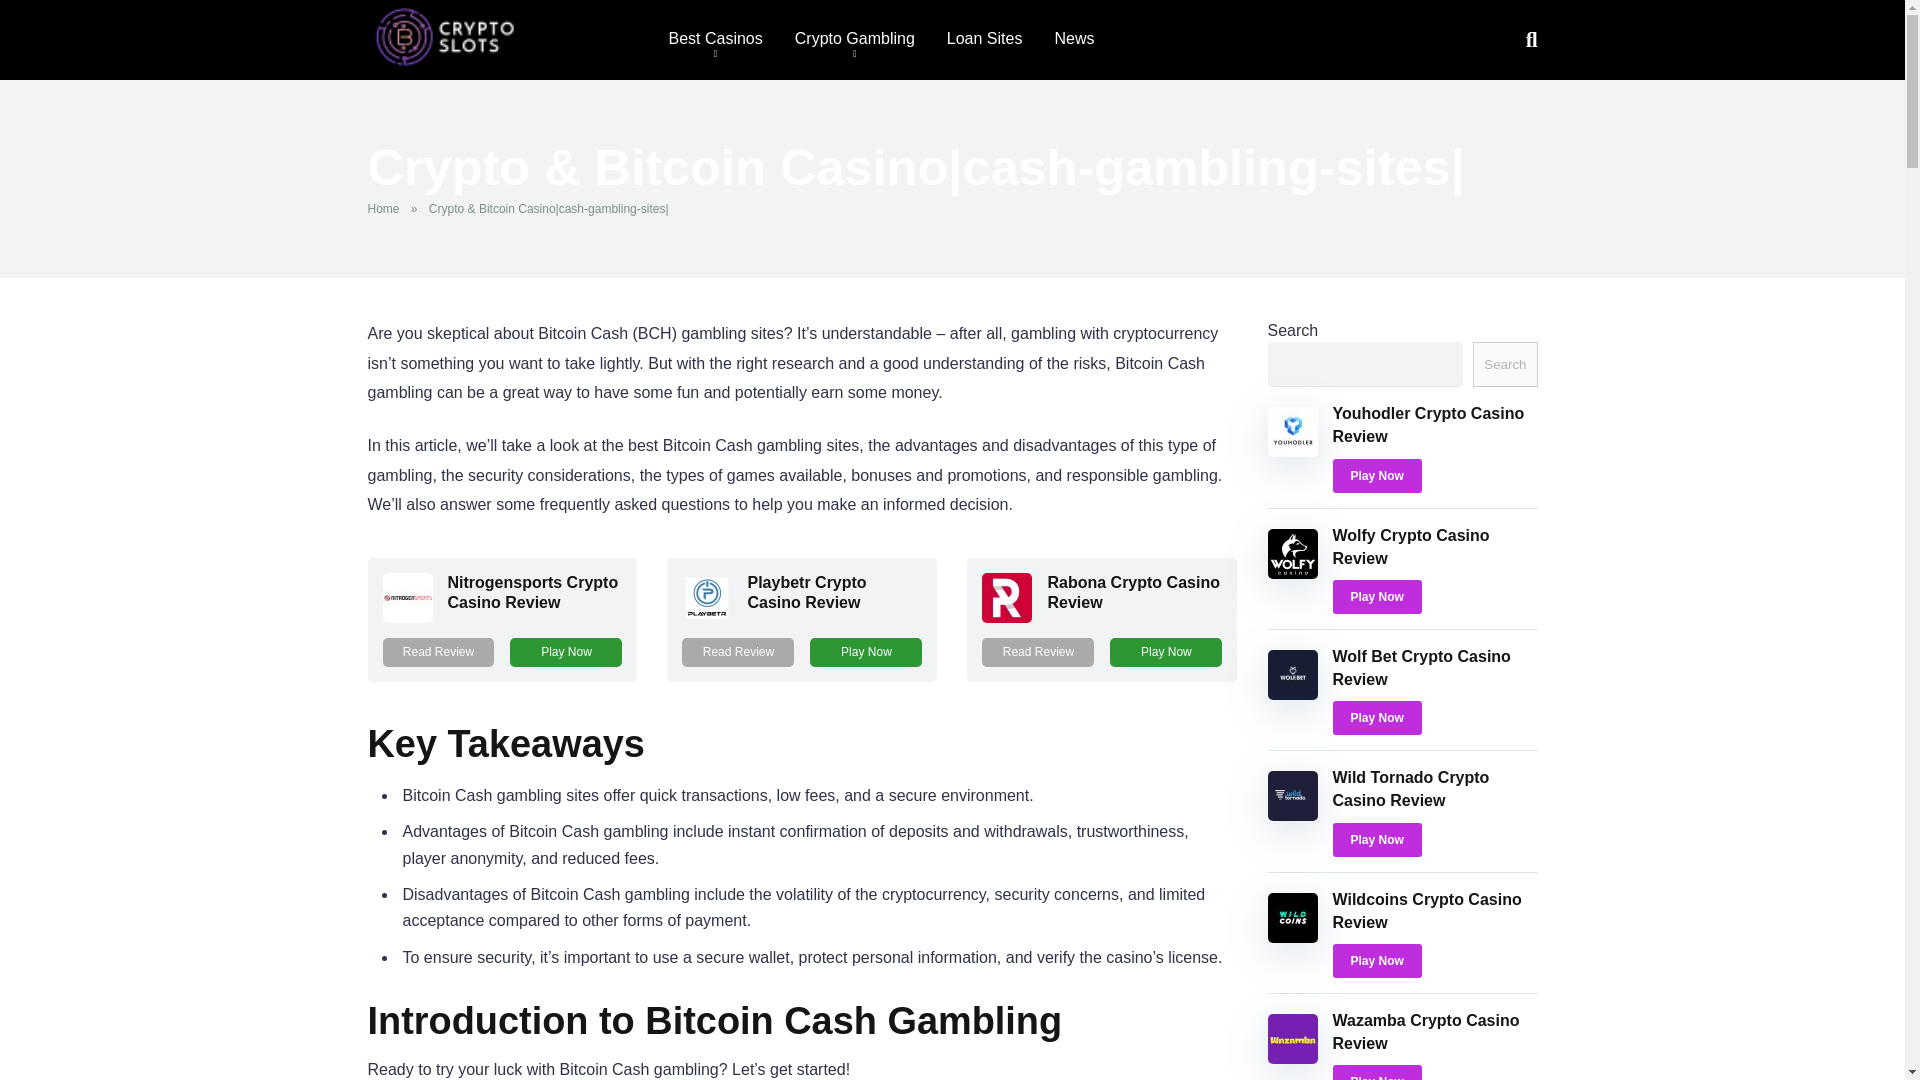 Image resolution: width=1920 pixels, height=1080 pixels. Describe the element at coordinates (566, 652) in the screenshot. I see `Play Now` at that location.